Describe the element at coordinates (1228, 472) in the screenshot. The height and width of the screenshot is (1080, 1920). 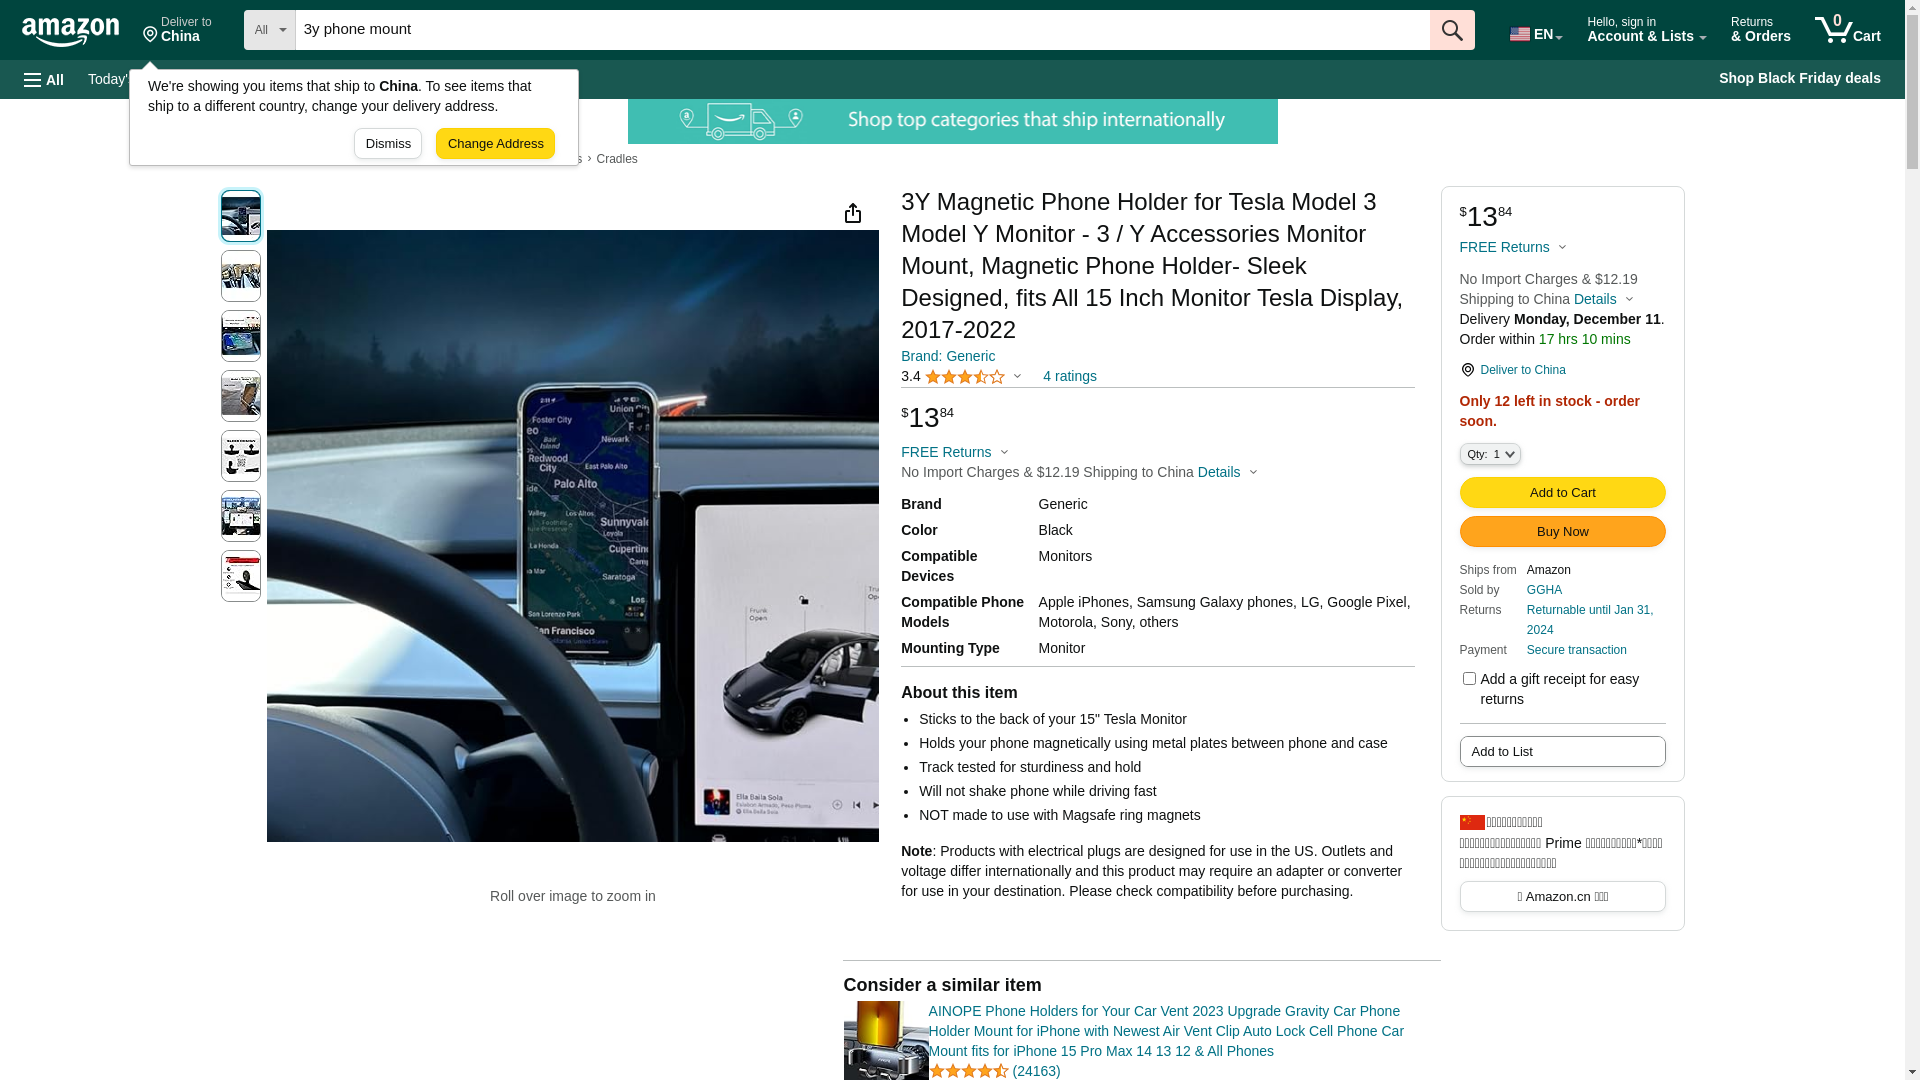
I see `Details` at that location.